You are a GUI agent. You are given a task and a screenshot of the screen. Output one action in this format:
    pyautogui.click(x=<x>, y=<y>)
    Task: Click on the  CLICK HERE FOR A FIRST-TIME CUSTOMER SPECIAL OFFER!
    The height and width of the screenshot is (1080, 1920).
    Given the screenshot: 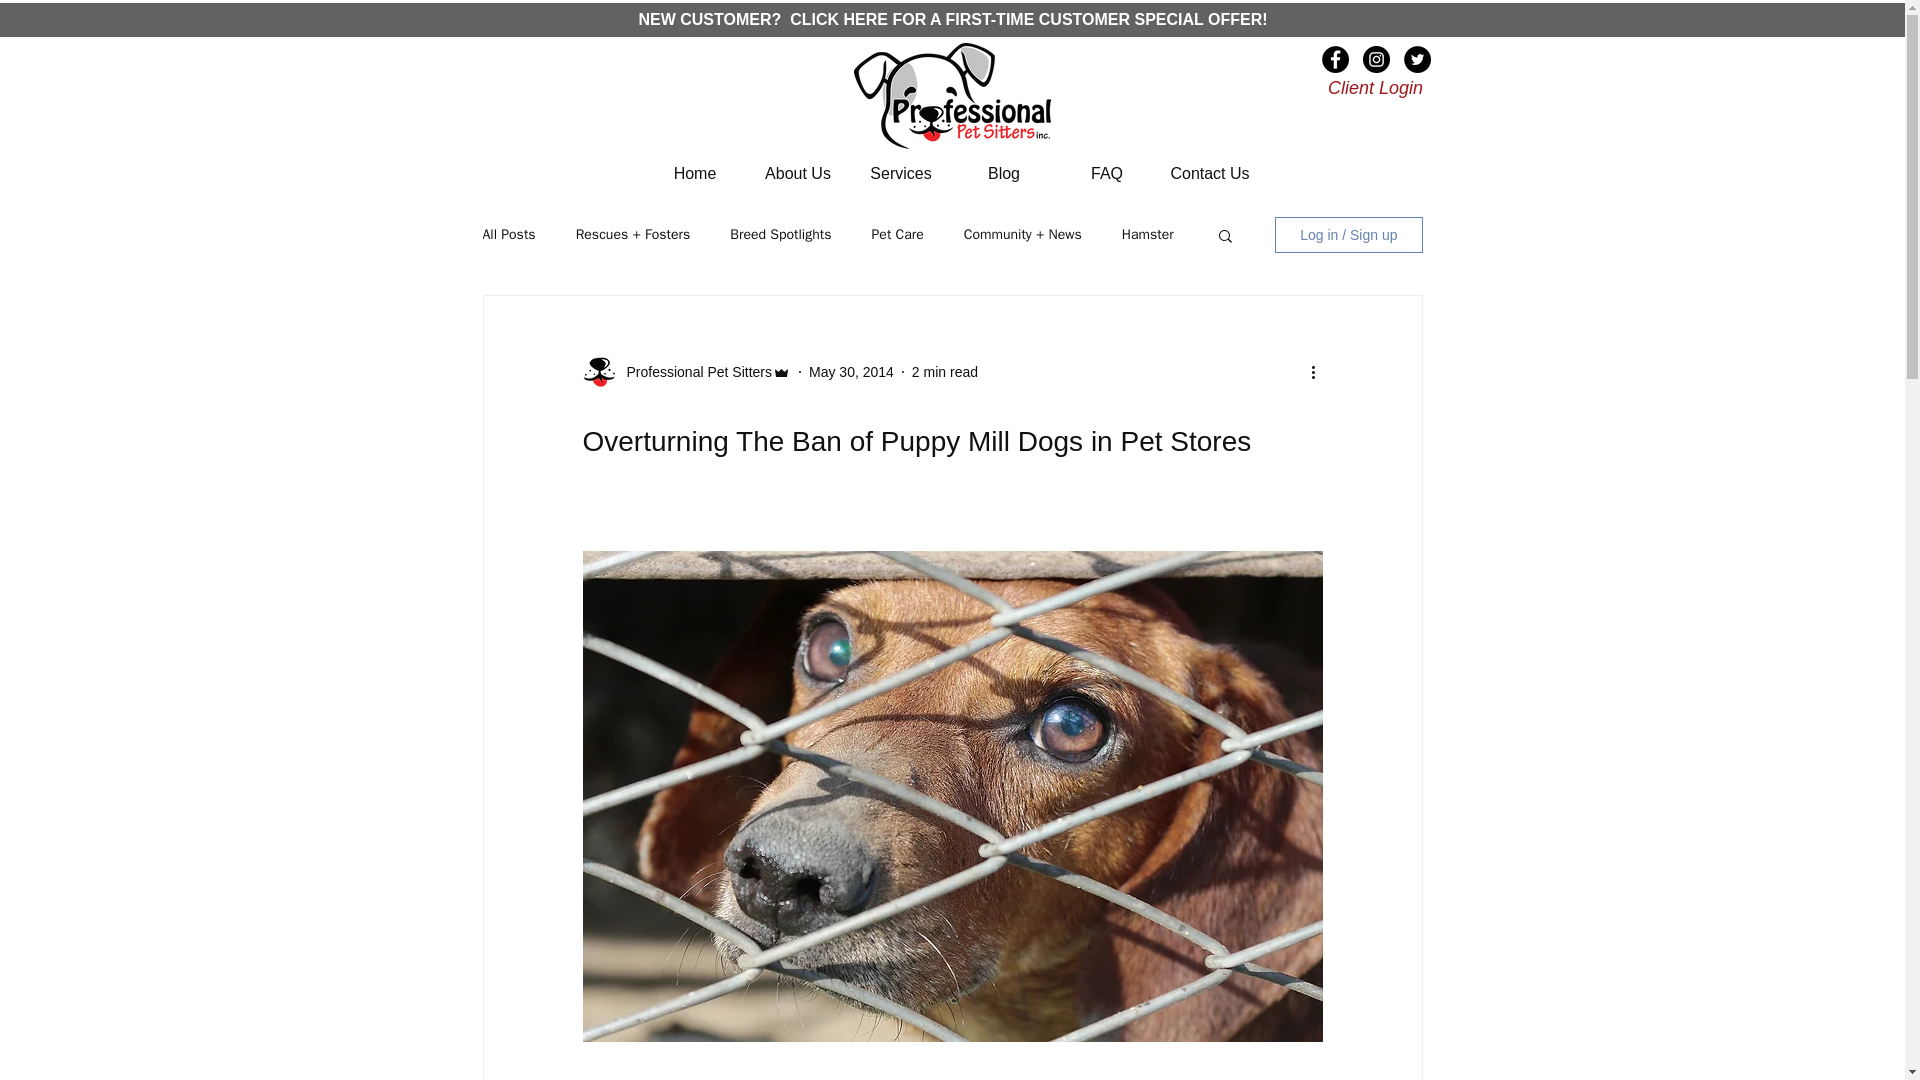 What is the action you would take?
    pyautogui.click(x=1026, y=19)
    